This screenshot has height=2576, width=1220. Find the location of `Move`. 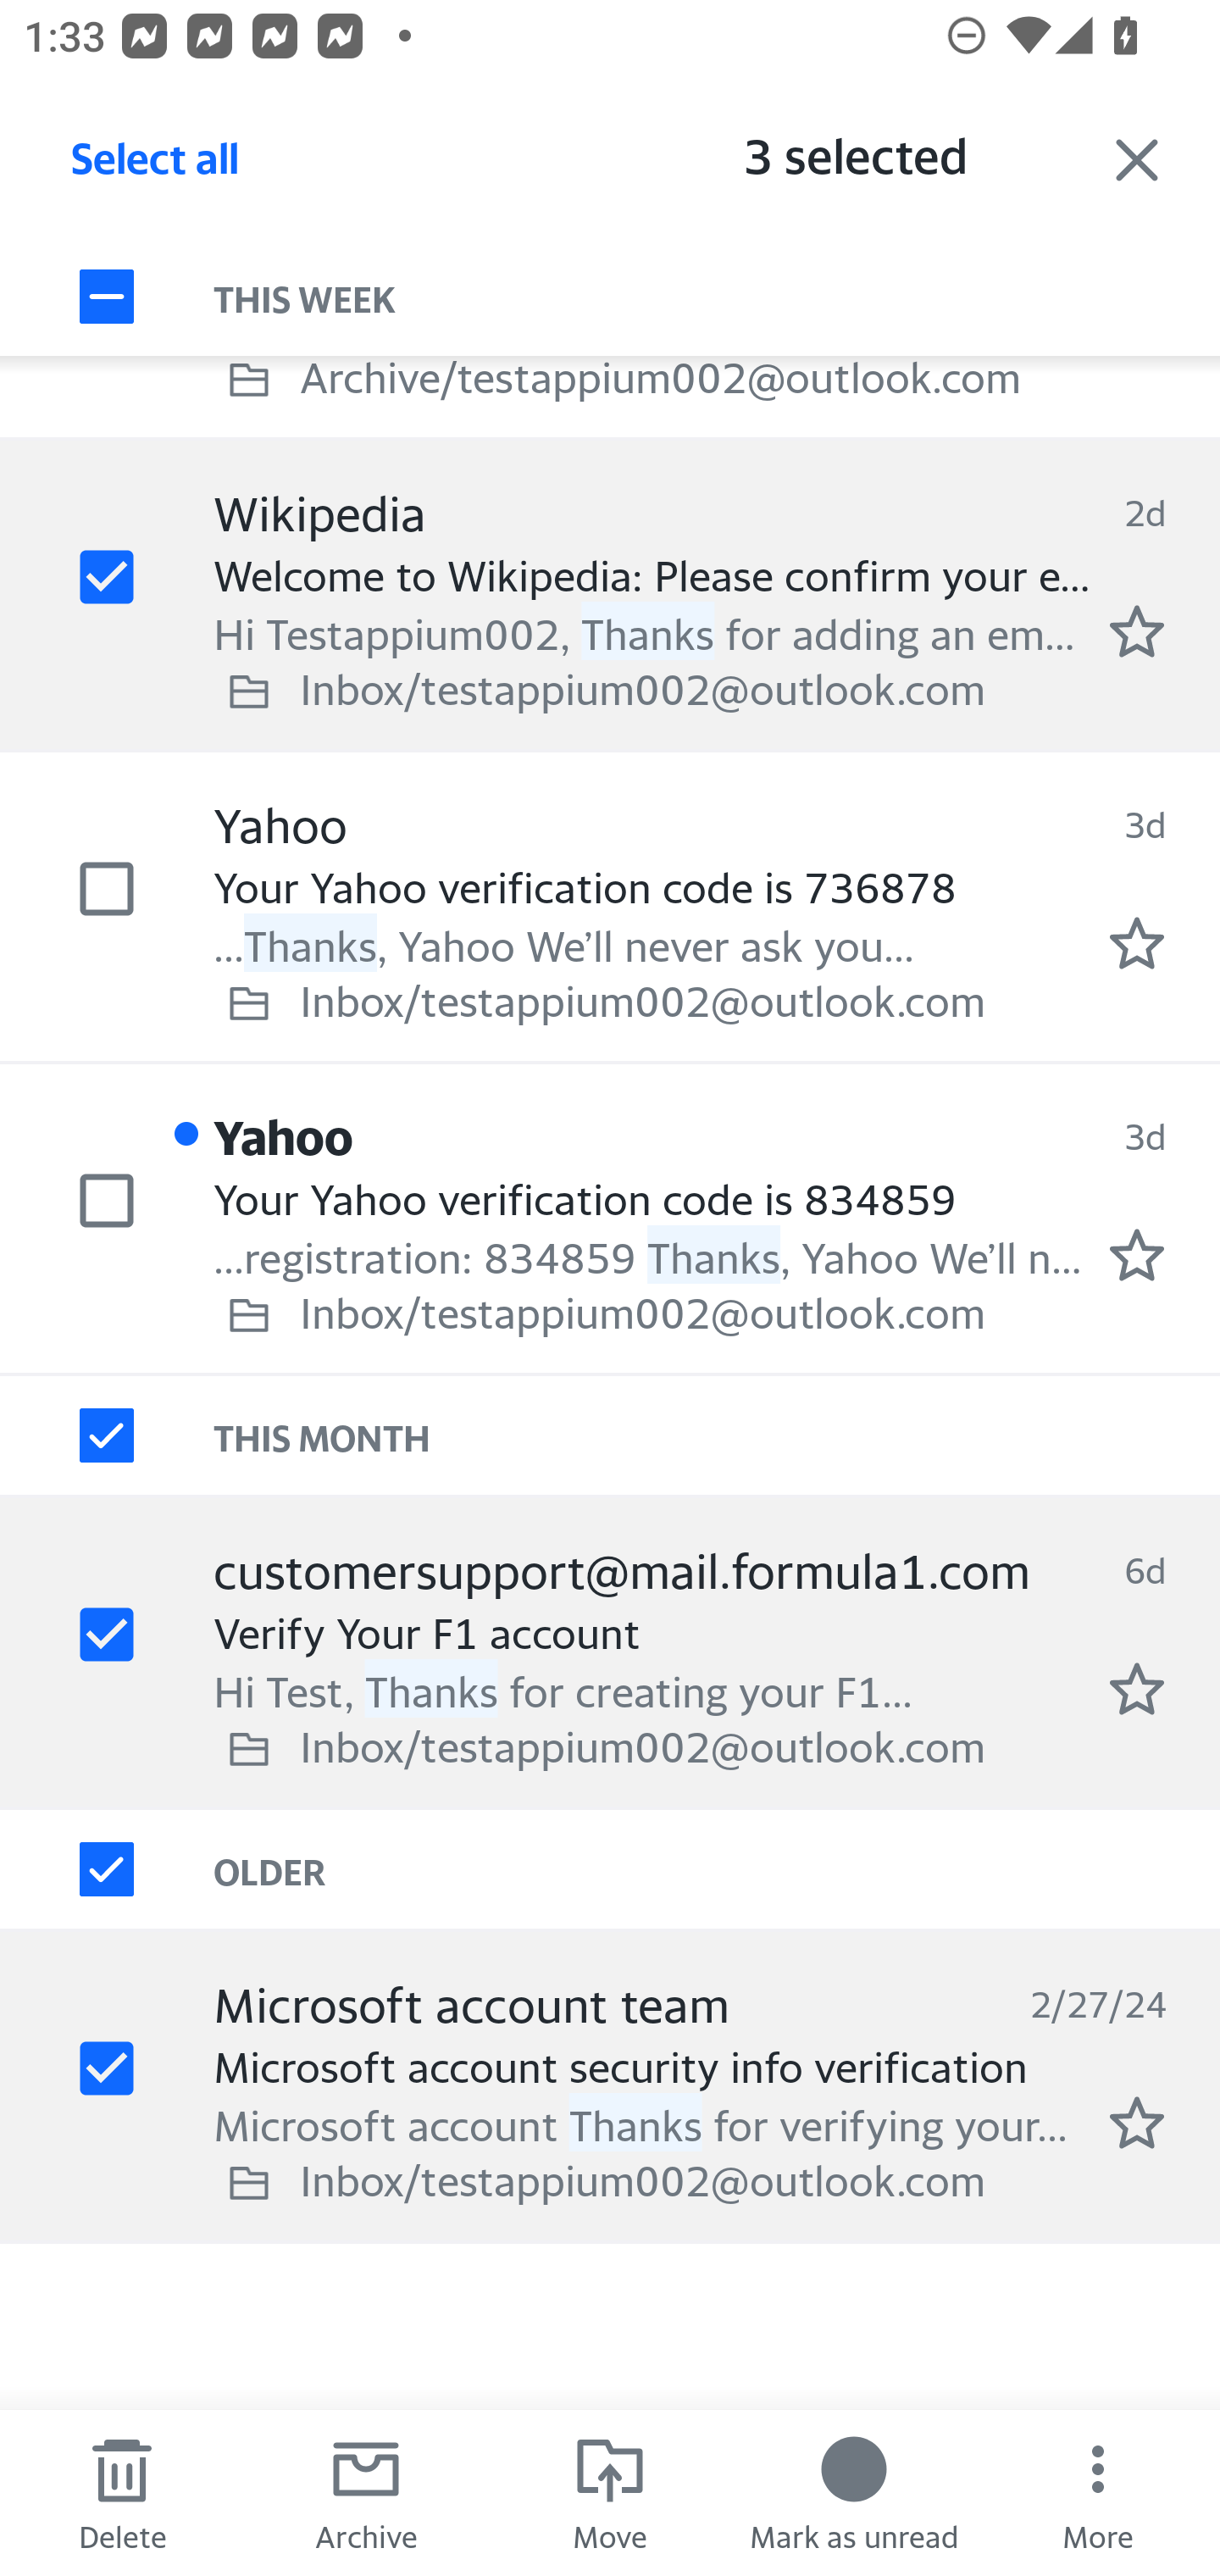

Move is located at coordinates (610, 2493).